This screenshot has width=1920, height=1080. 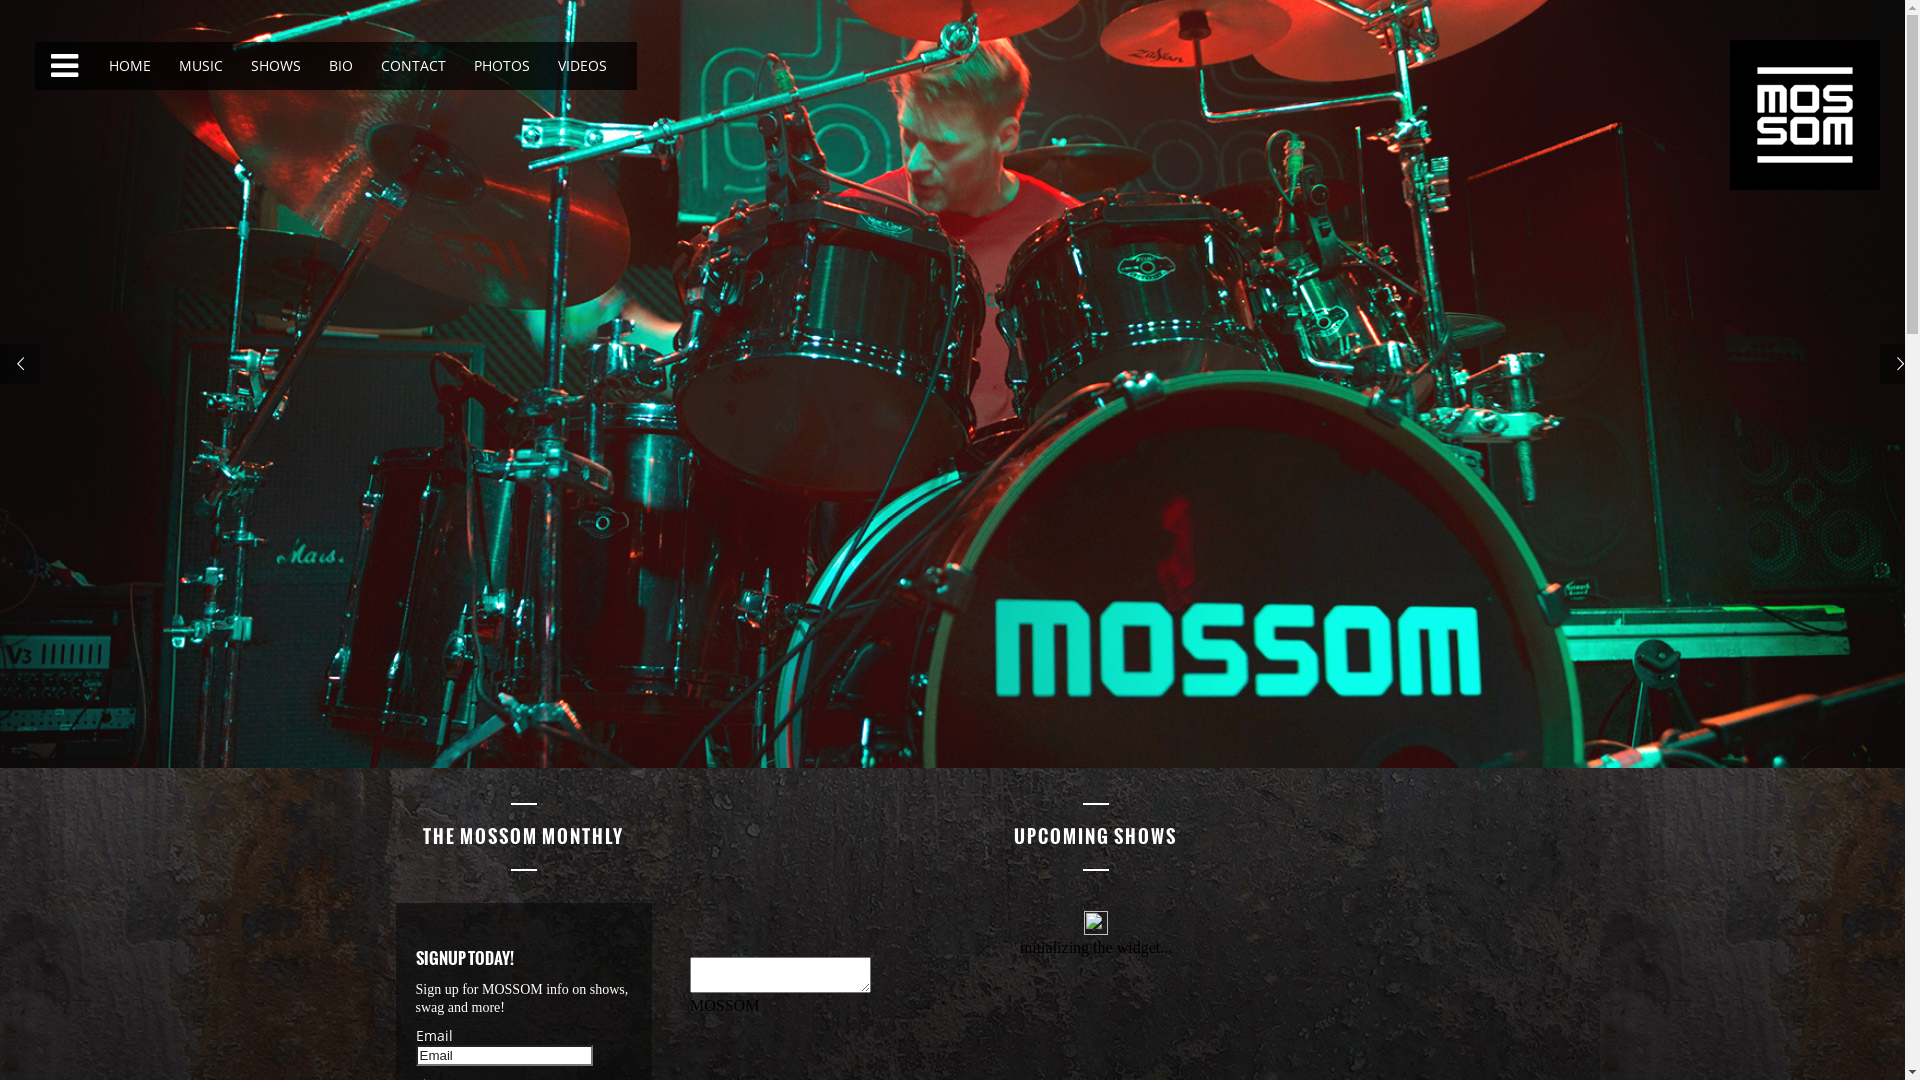 What do you see at coordinates (128, 66) in the screenshot?
I see `HOME` at bounding box center [128, 66].